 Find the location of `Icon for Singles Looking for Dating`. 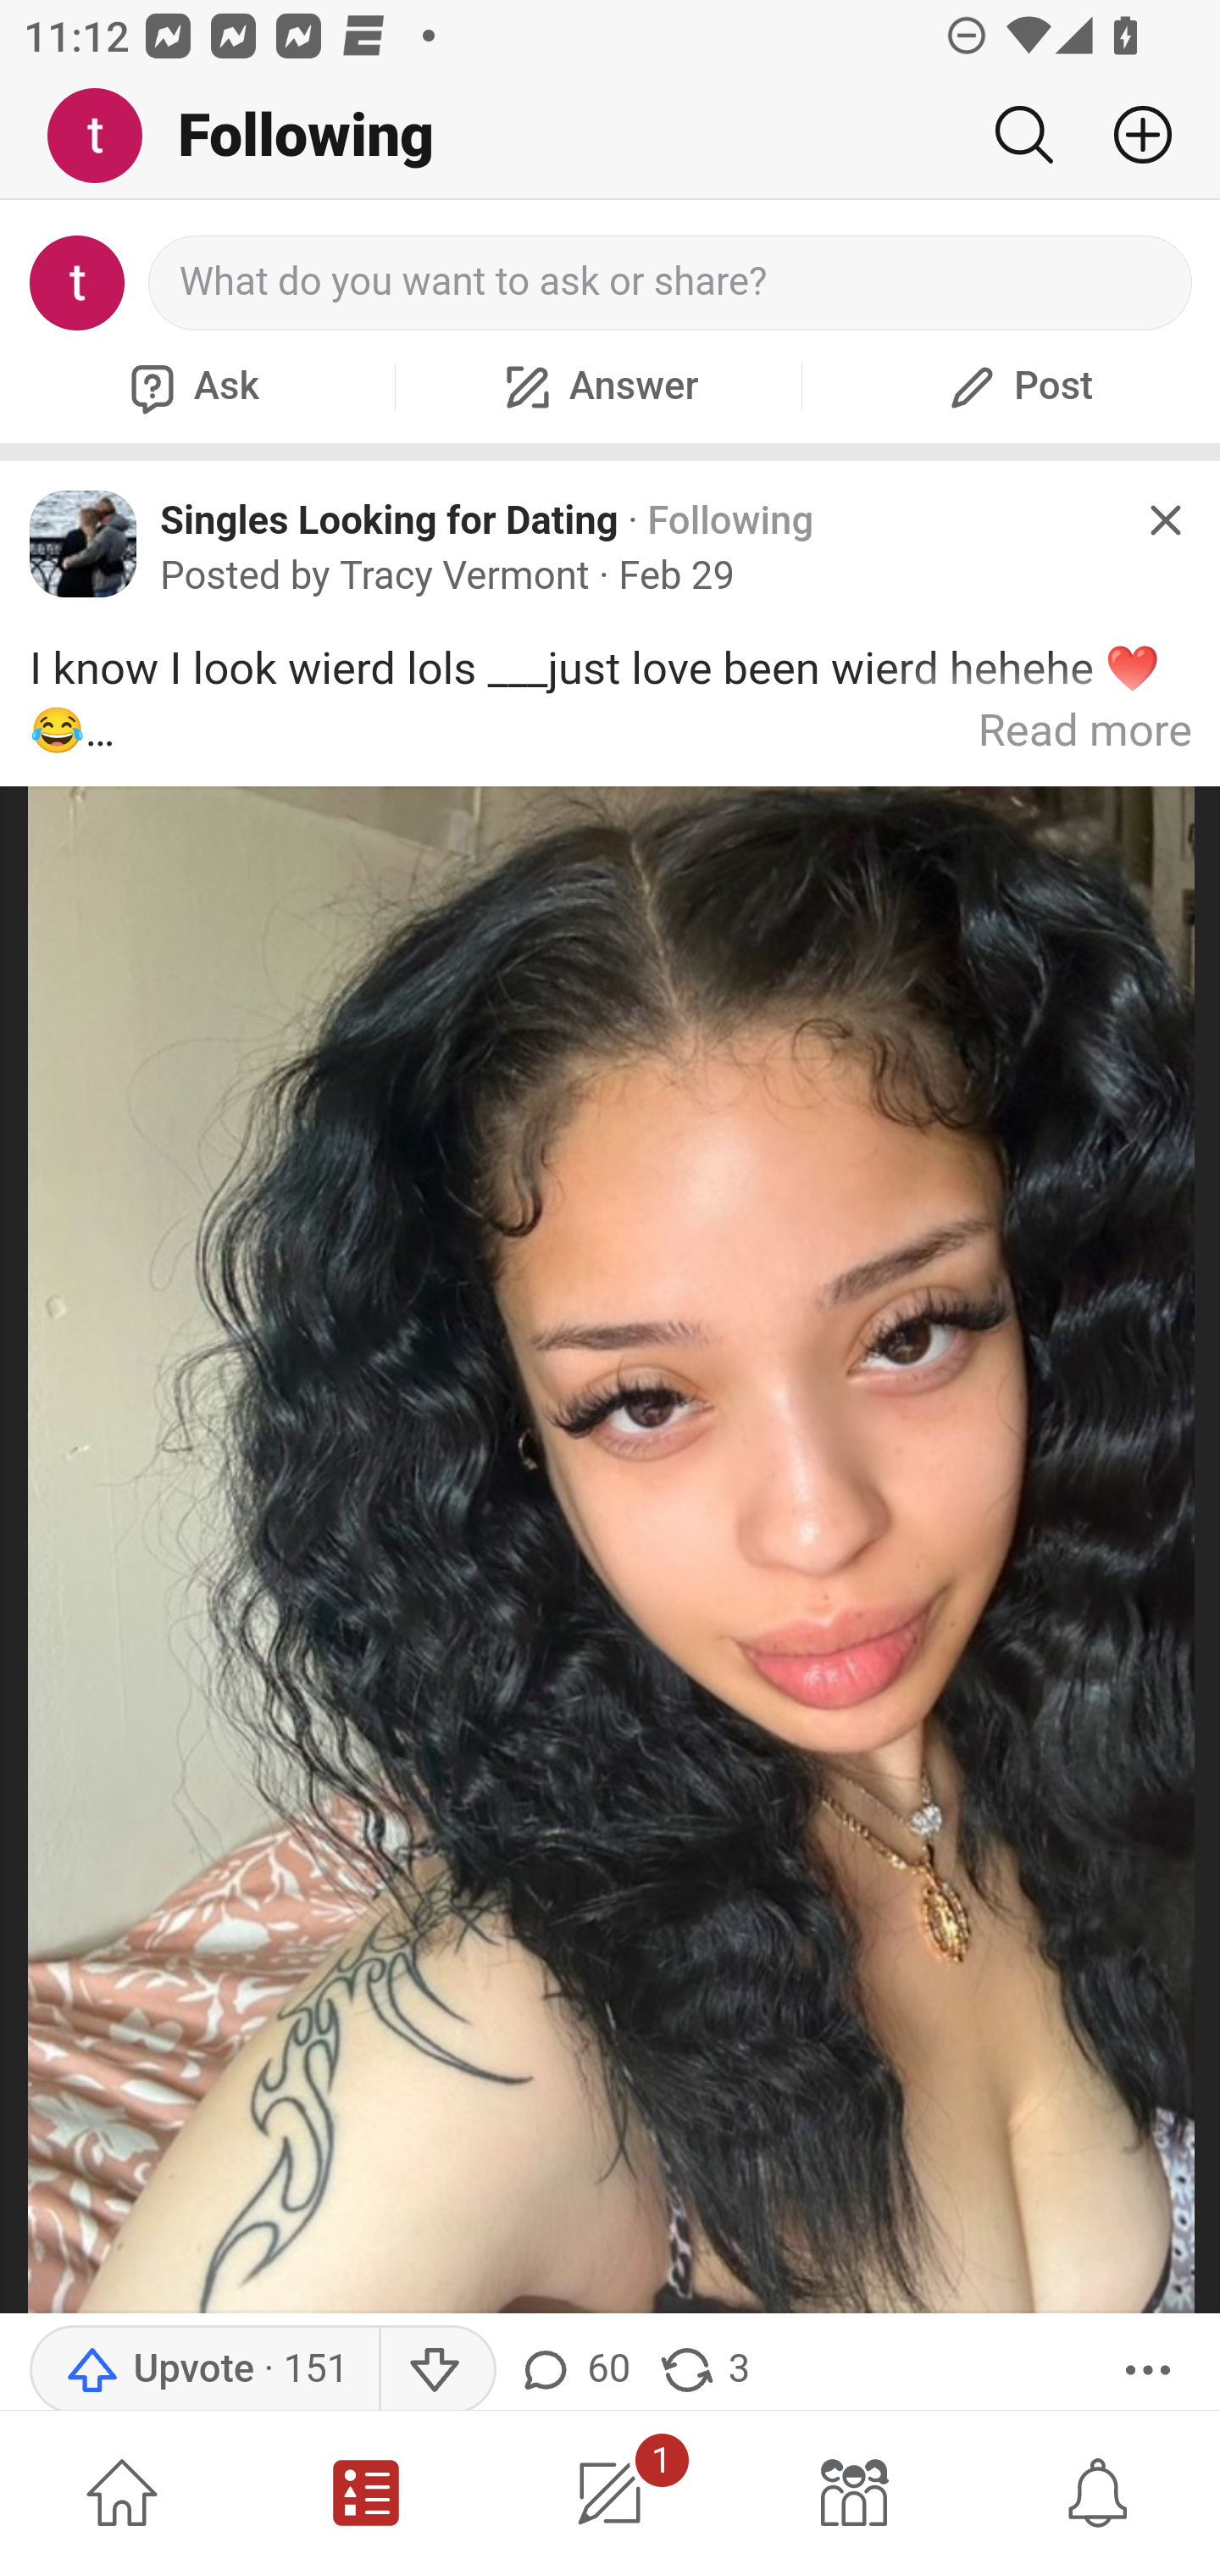

Icon for Singles Looking for Dating is located at coordinates (84, 543).